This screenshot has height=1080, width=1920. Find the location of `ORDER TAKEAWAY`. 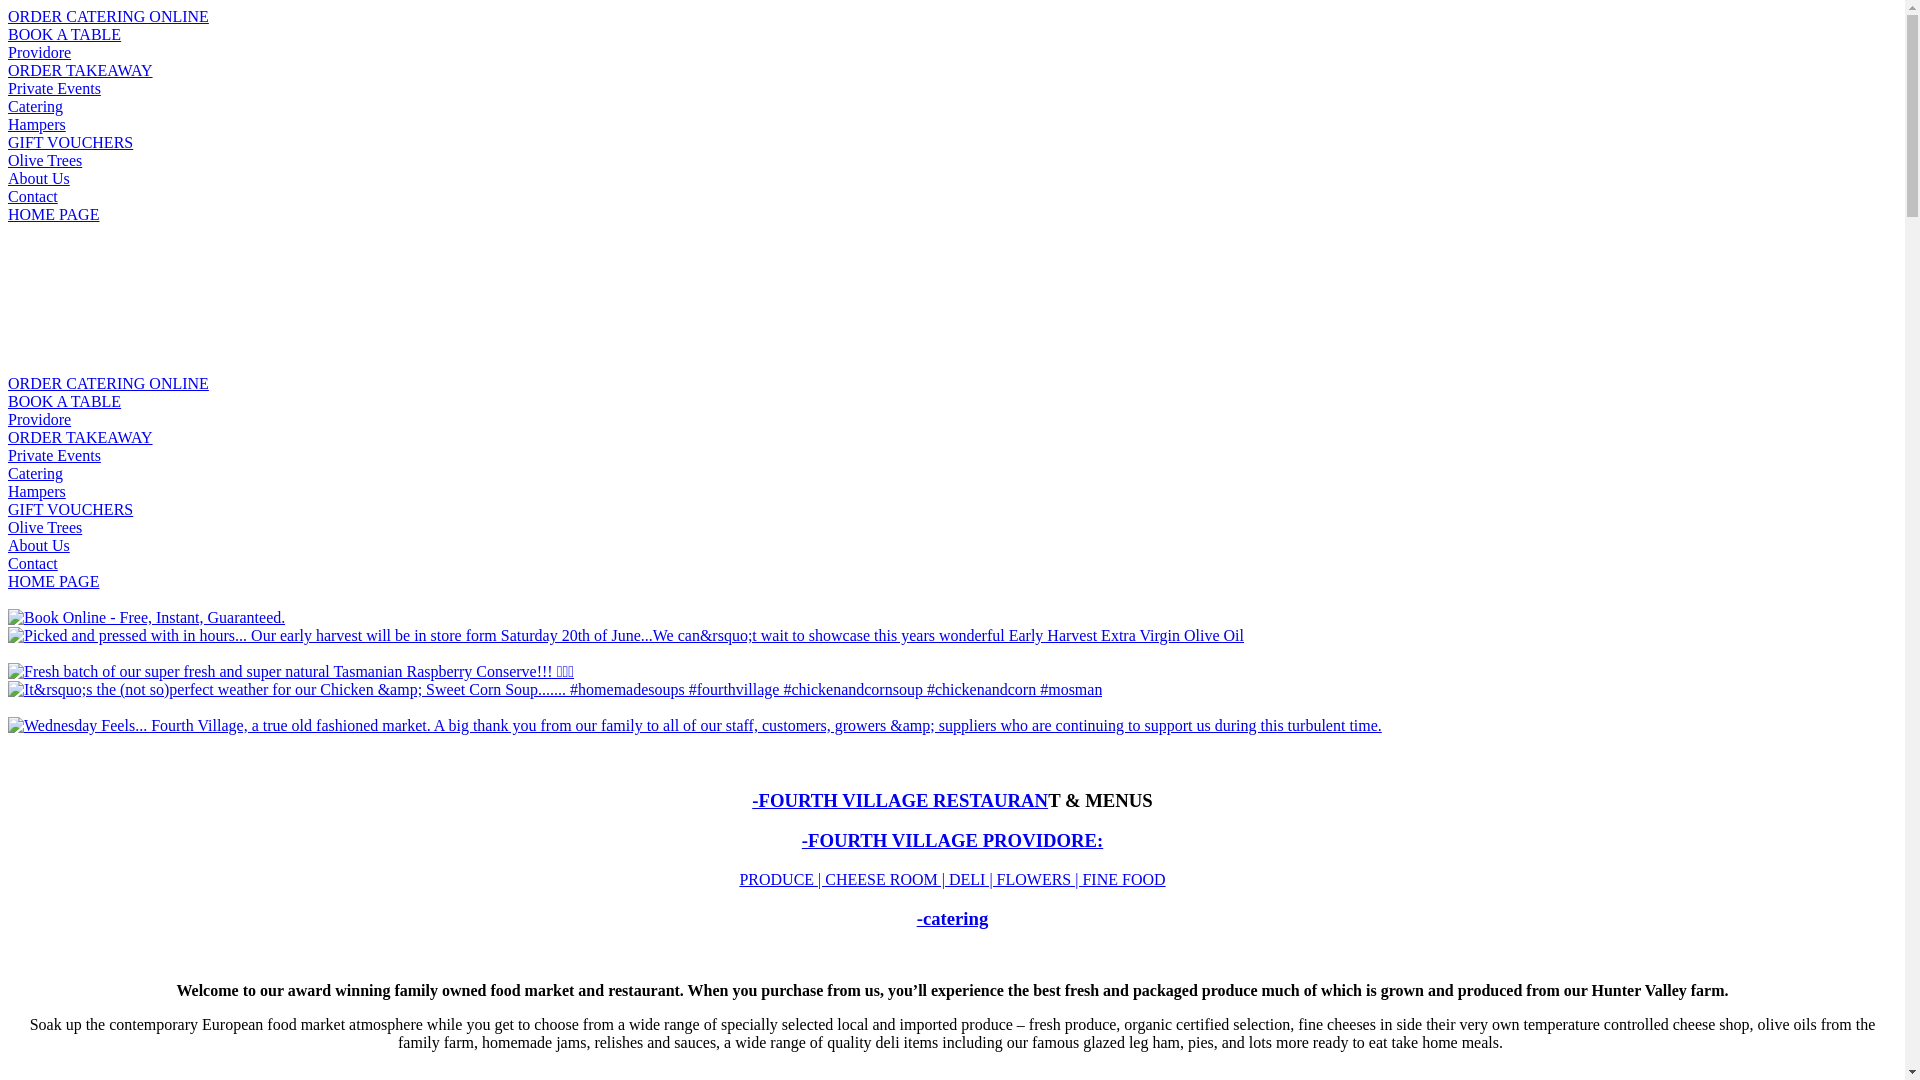

ORDER TAKEAWAY is located at coordinates (80, 70).